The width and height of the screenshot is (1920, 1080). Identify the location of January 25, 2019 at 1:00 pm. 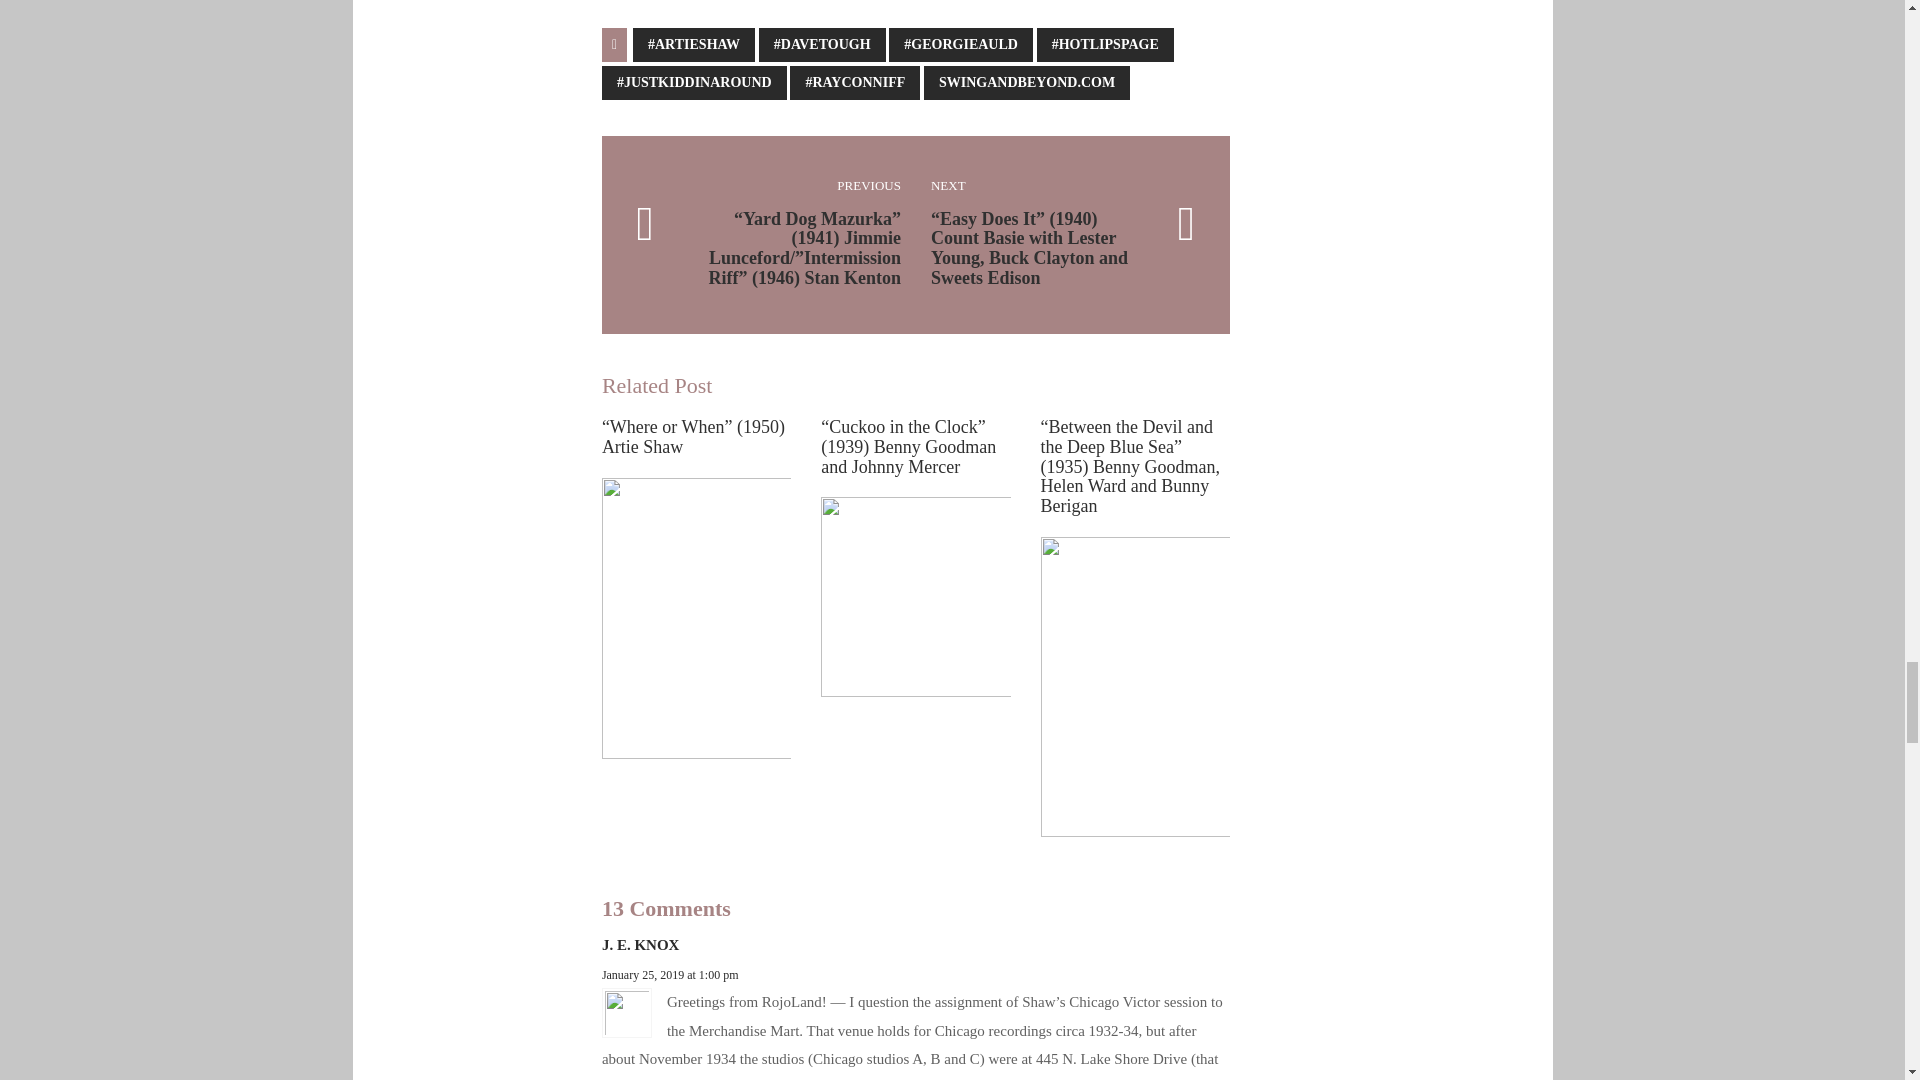
(670, 974).